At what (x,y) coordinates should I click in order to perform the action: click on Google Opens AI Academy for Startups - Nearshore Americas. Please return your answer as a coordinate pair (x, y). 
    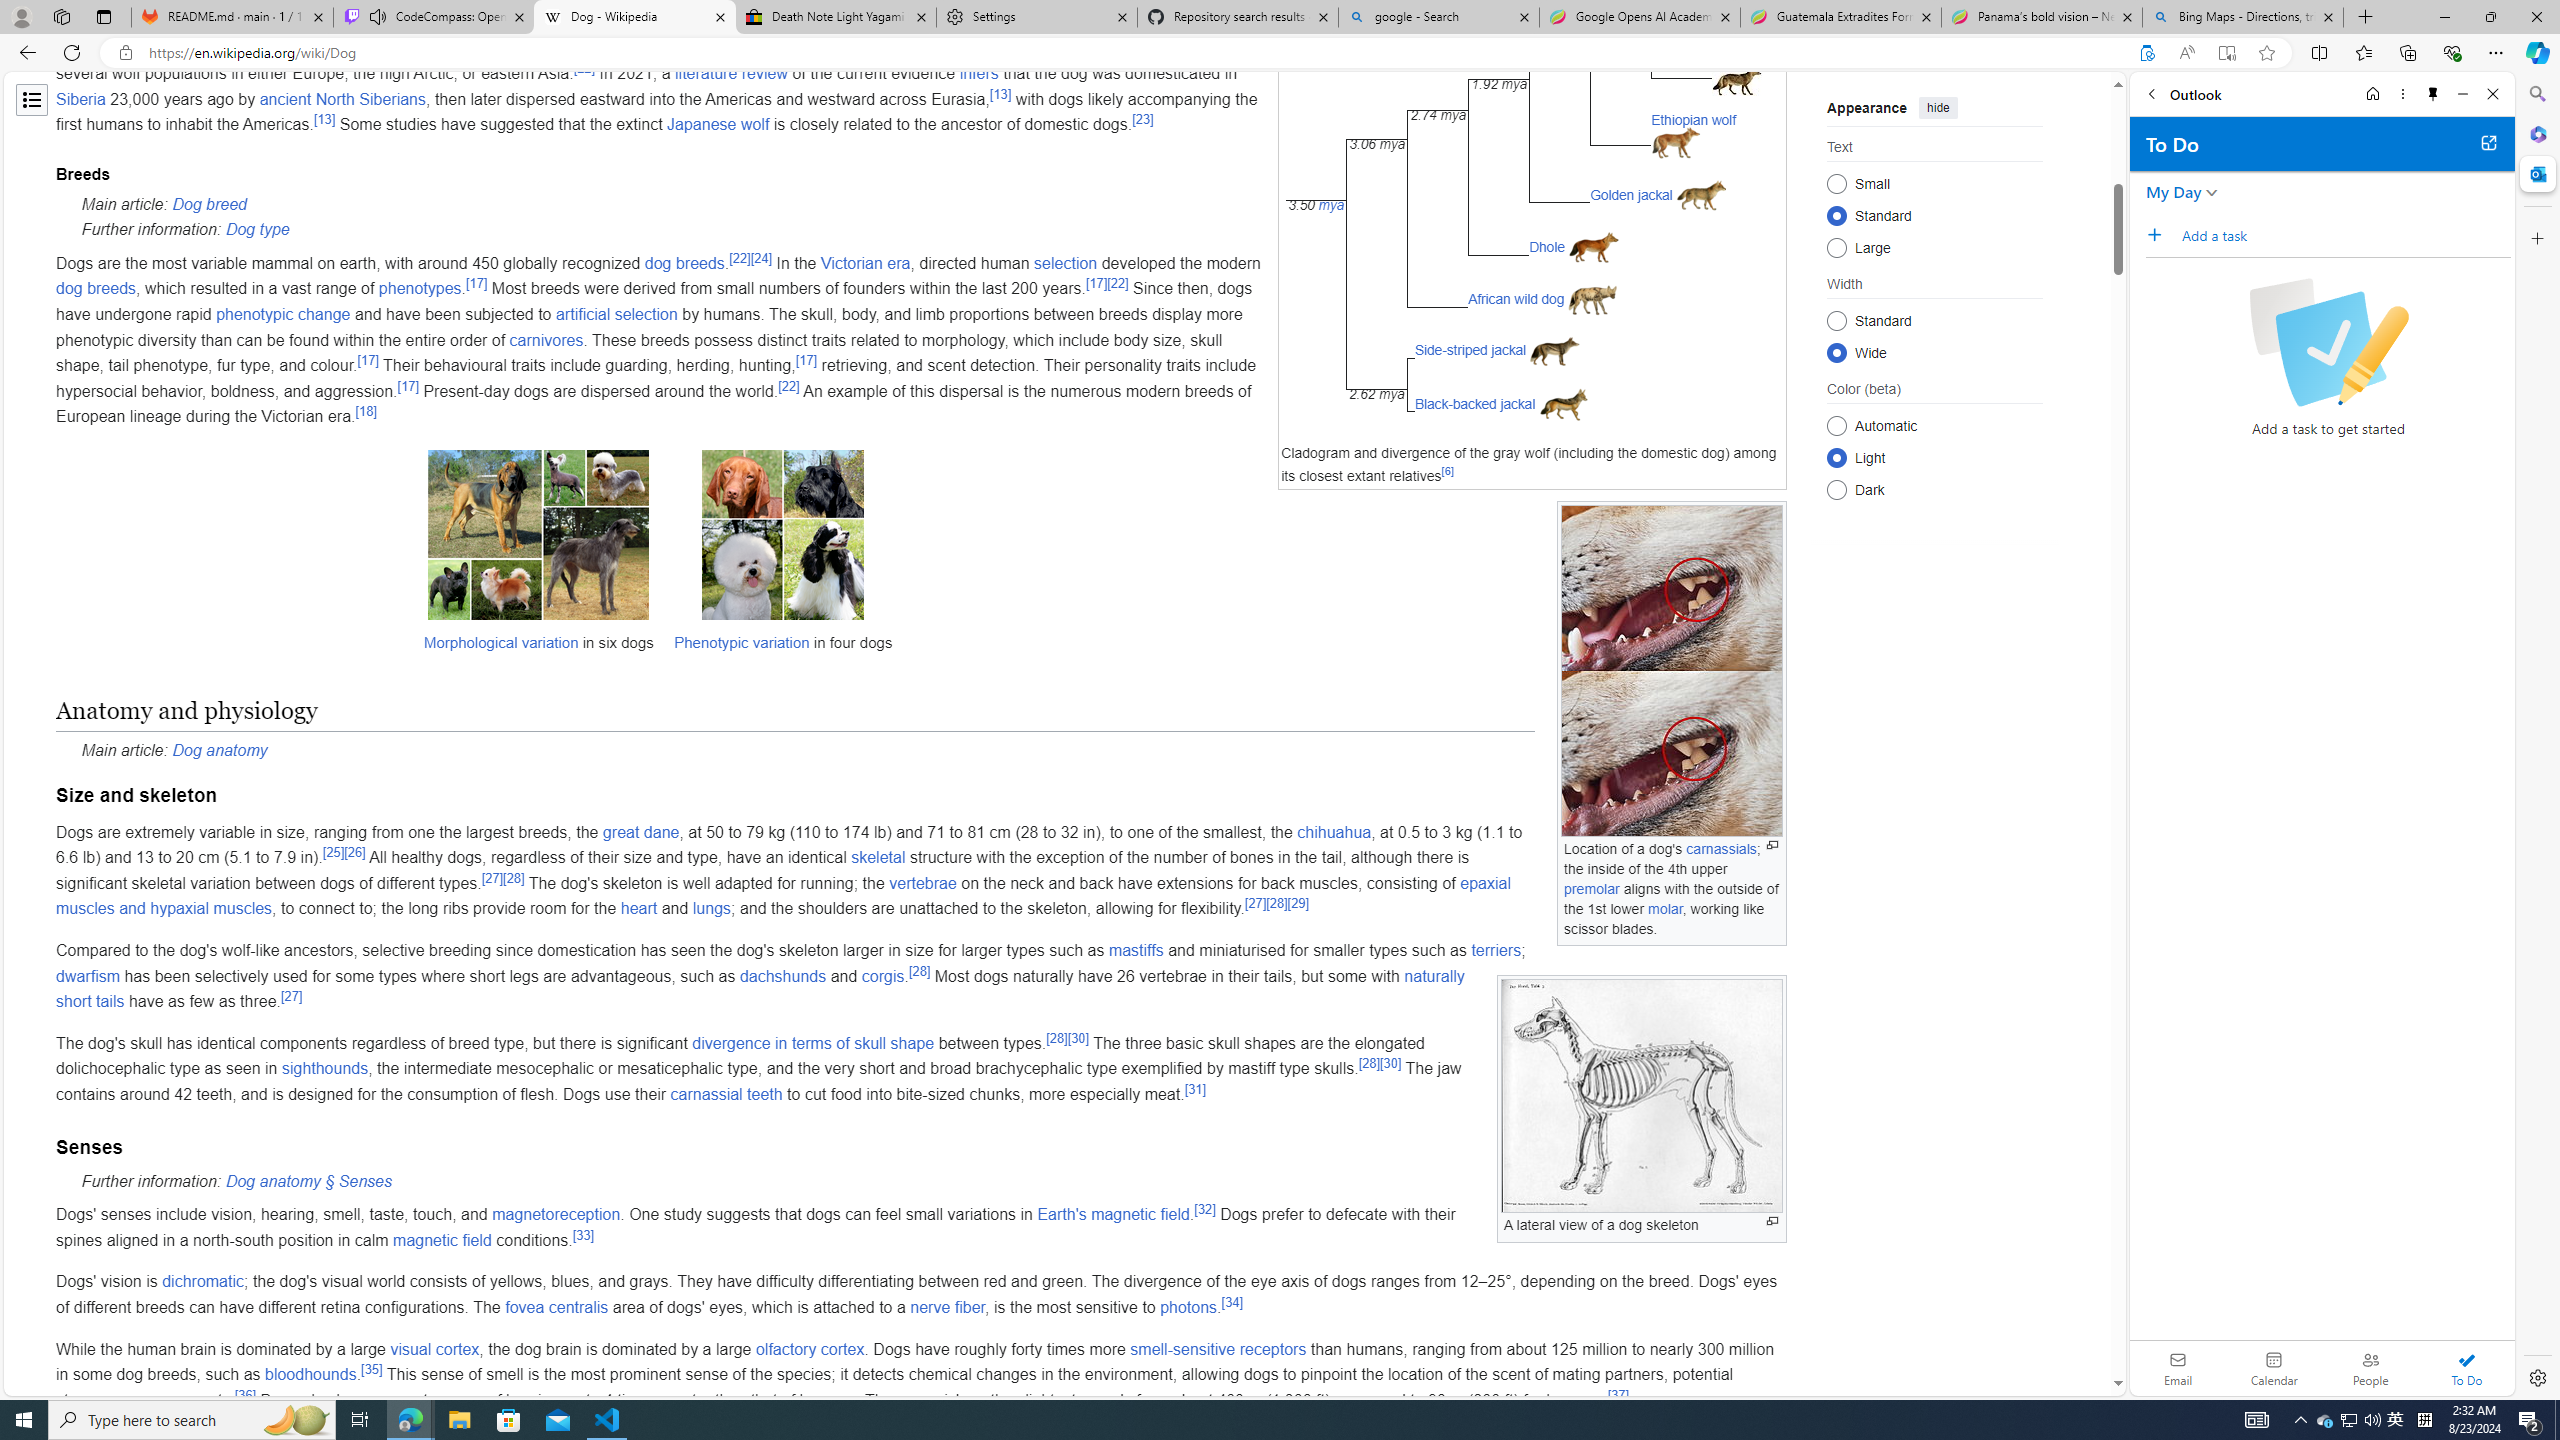
    Looking at the image, I should click on (1639, 17).